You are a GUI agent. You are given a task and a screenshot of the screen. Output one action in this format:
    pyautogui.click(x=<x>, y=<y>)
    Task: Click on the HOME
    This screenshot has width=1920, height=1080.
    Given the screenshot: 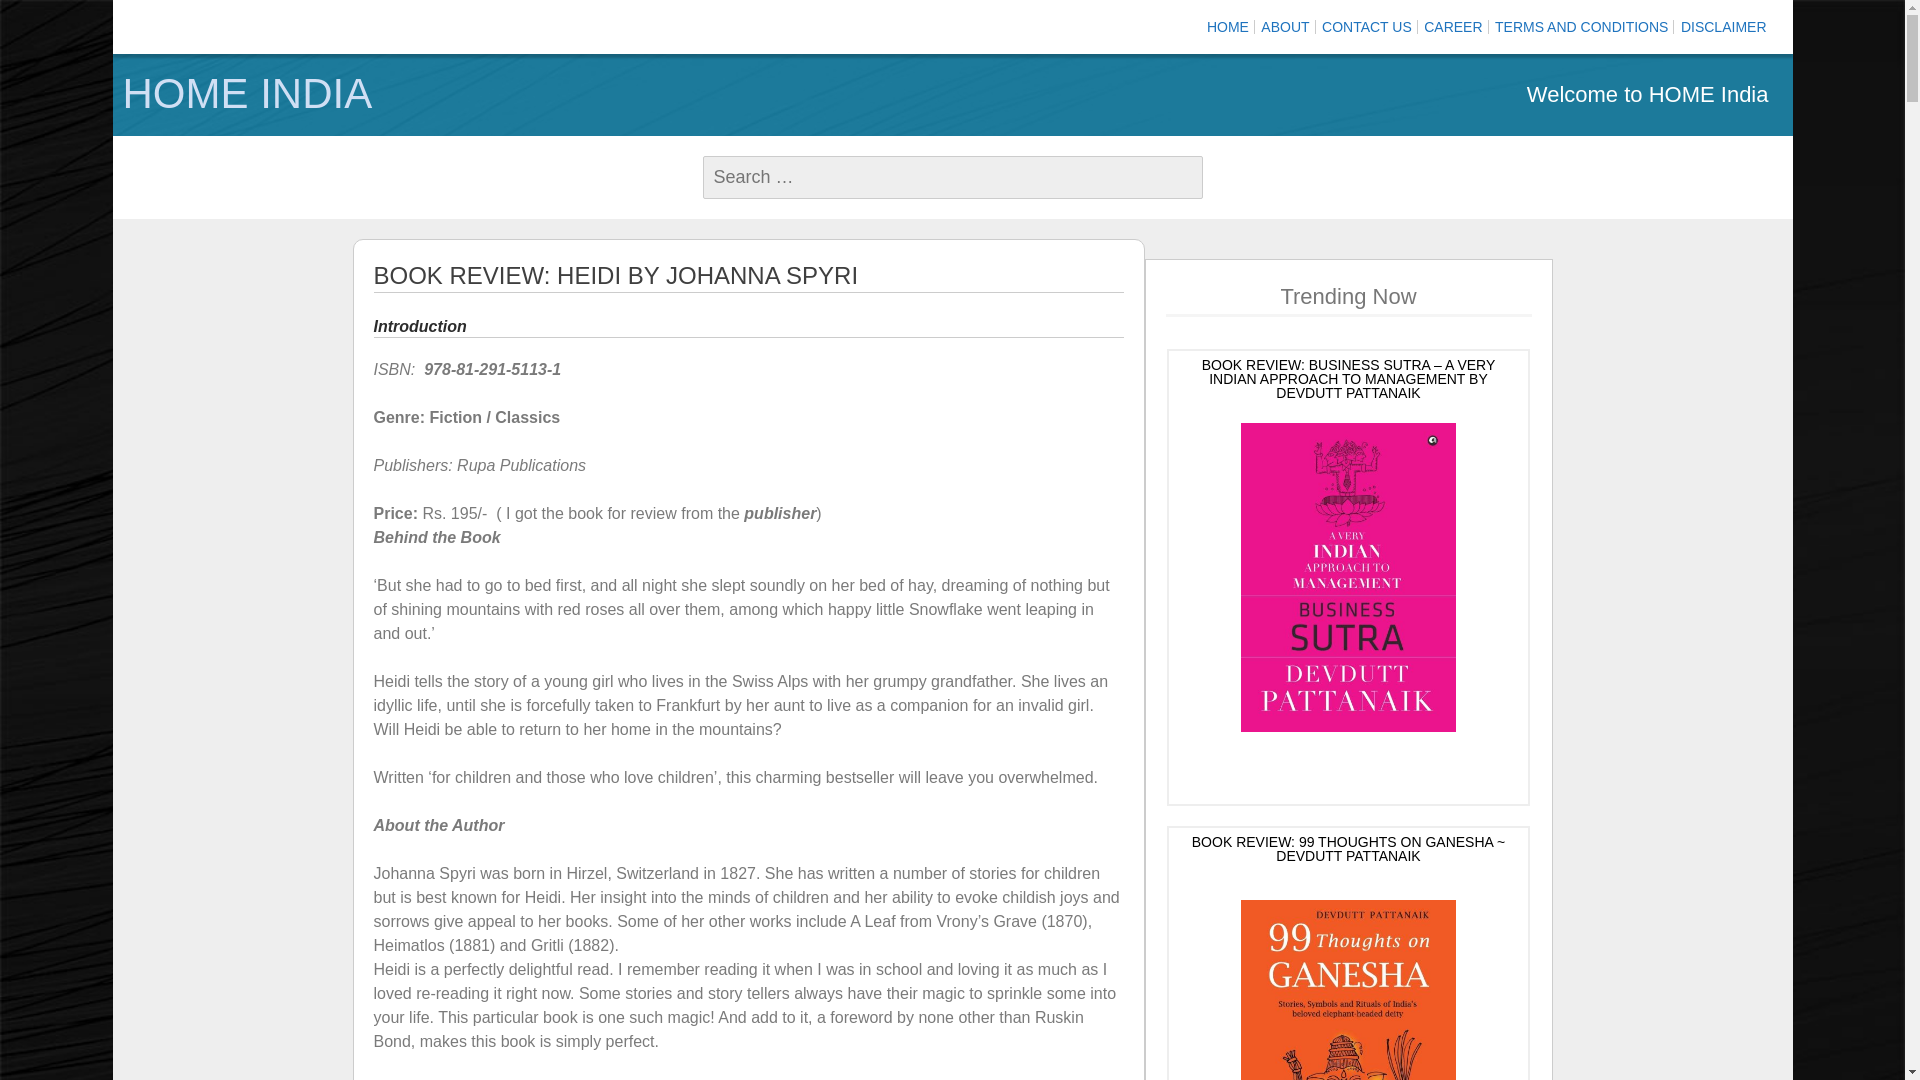 What is the action you would take?
    pyautogui.click(x=1228, y=26)
    